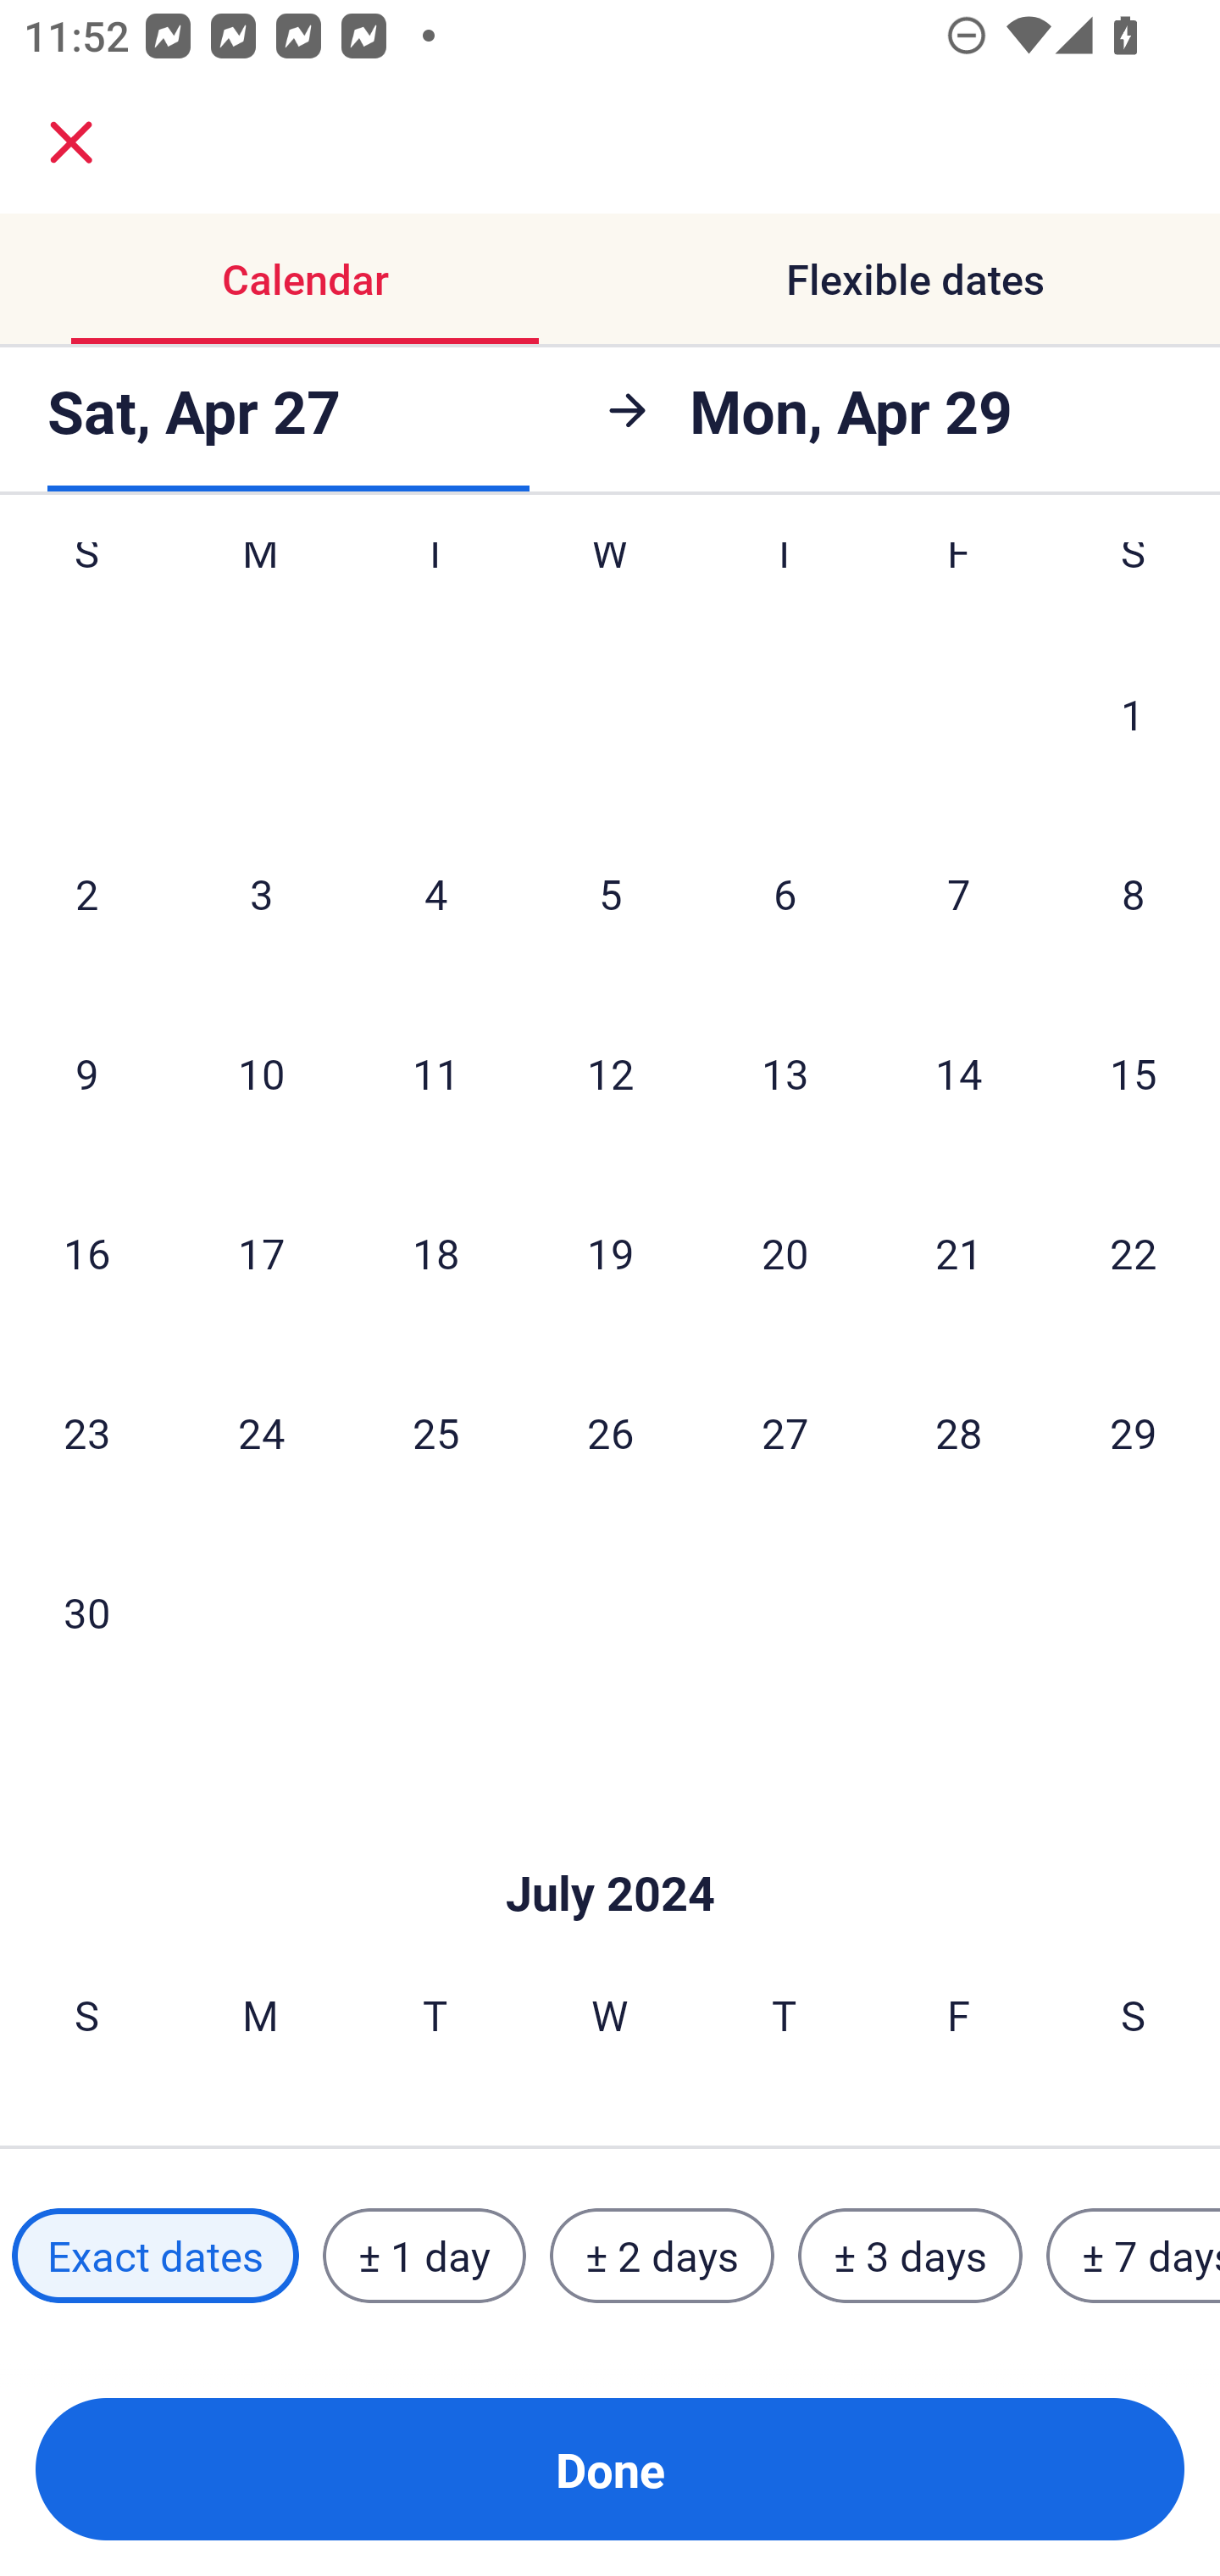 The height and width of the screenshot is (2576, 1220). Describe the element at coordinates (610, 893) in the screenshot. I see `5 Wednesday, June 5, 2024` at that location.